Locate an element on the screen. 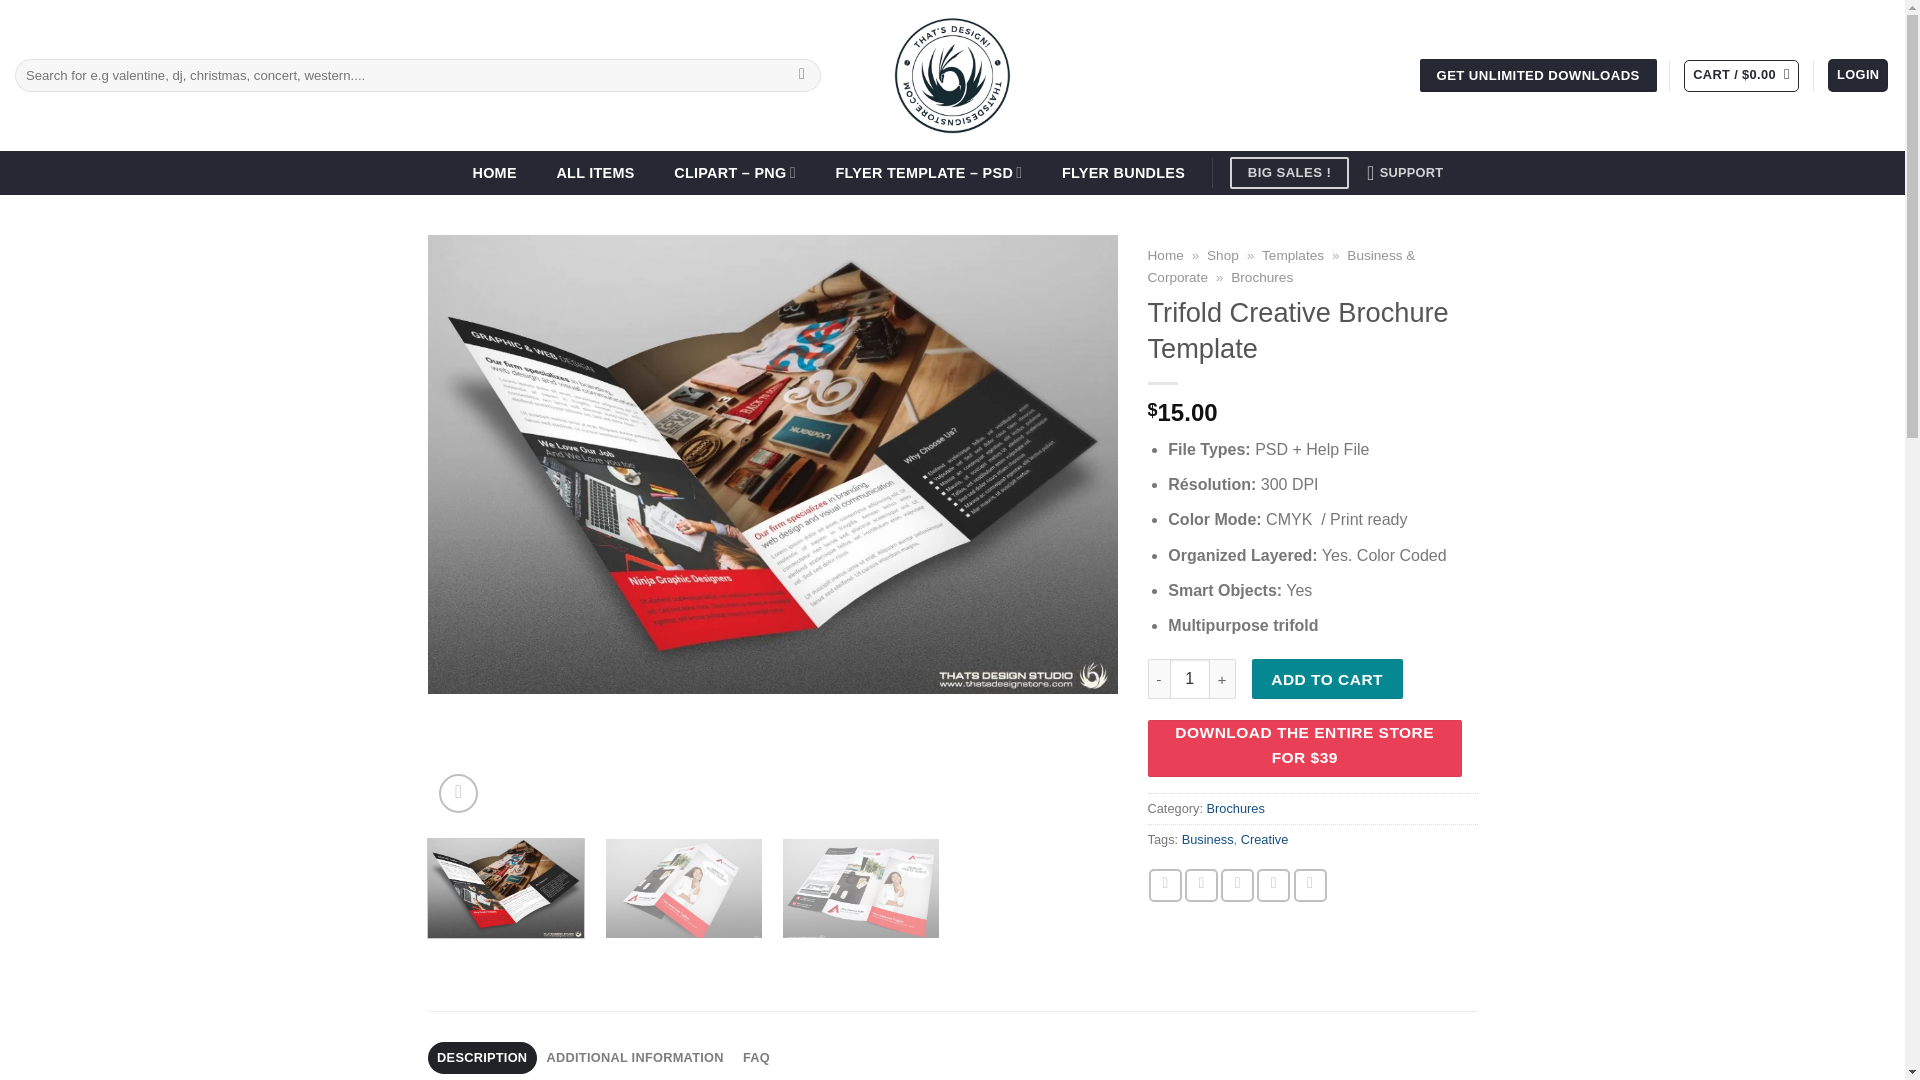 This screenshot has height=1080, width=1920. GET UNLIMITED DOWNLOADS is located at coordinates (1538, 76).